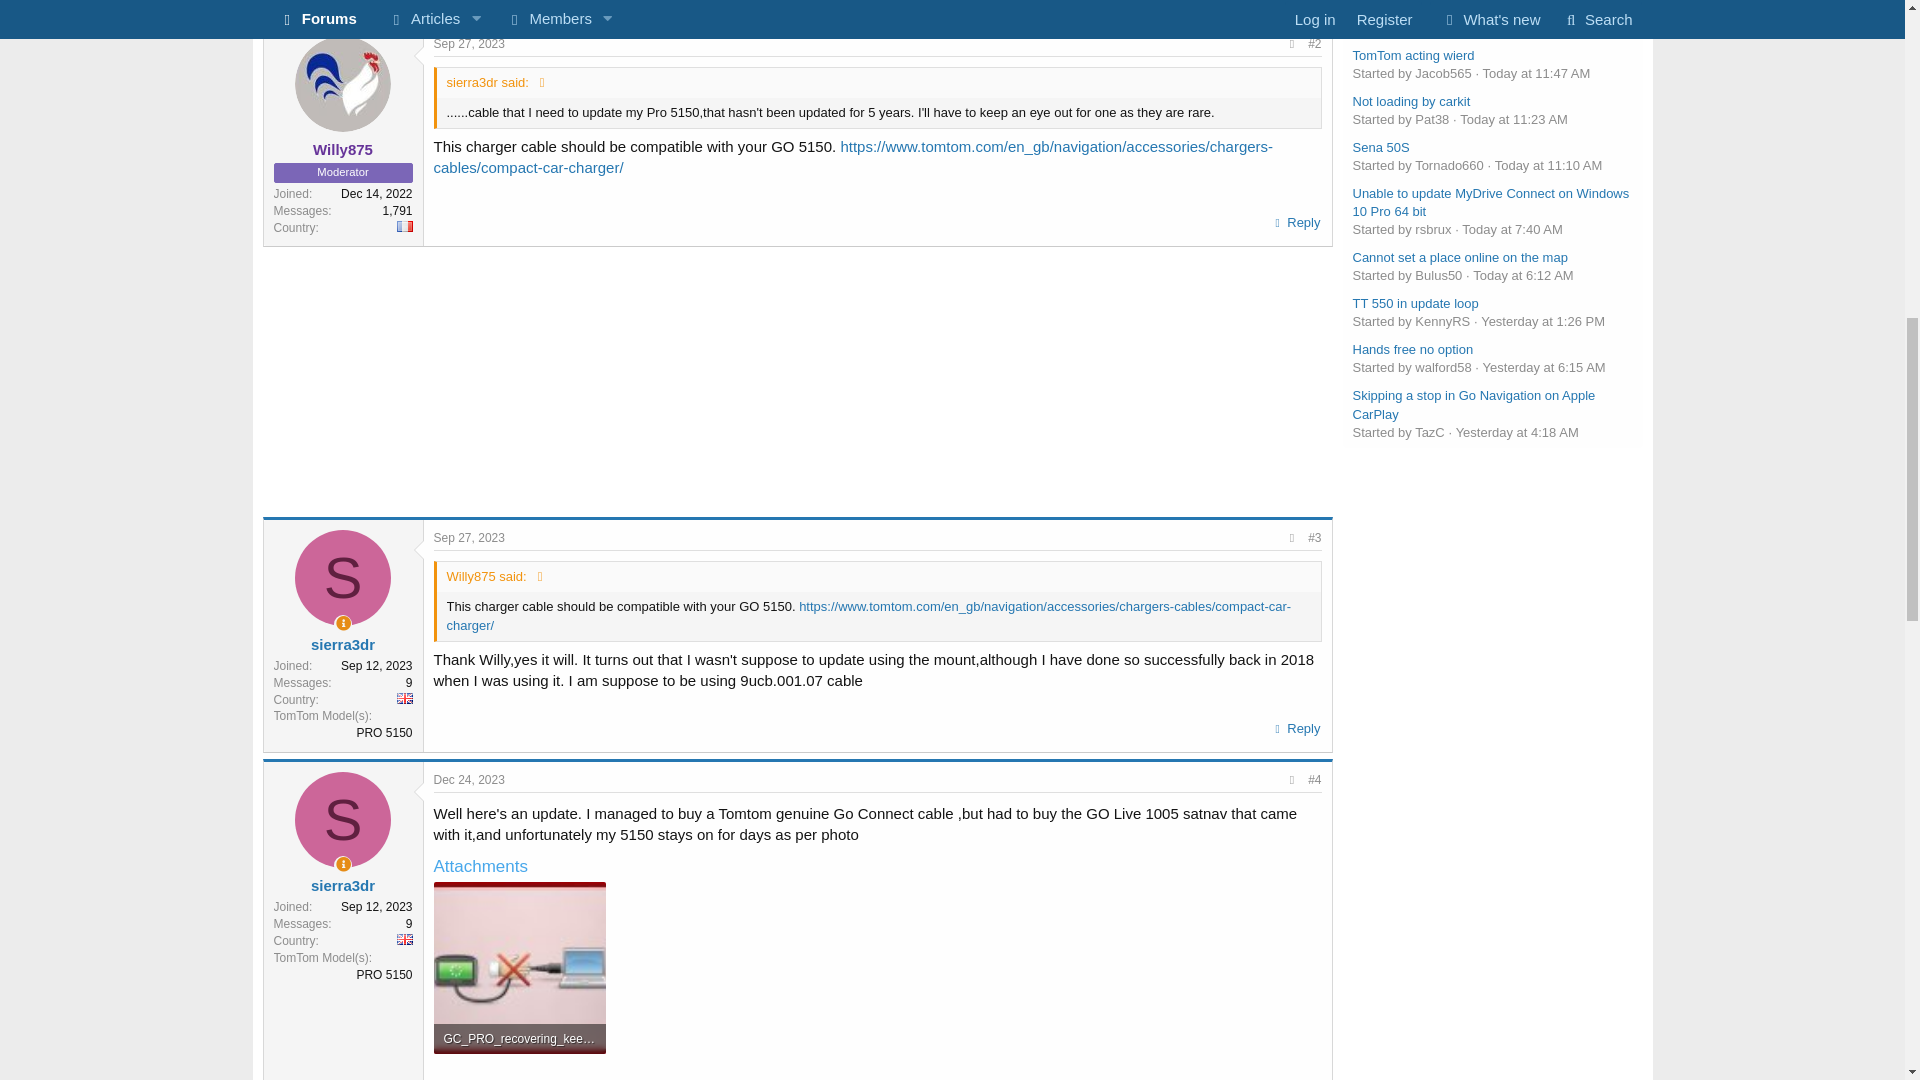 Image resolution: width=1920 pixels, height=1080 pixels. What do you see at coordinates (1296, 222) in the screenshot?
I see `Reply, quoting this message` at bounding box center [1296, 222].